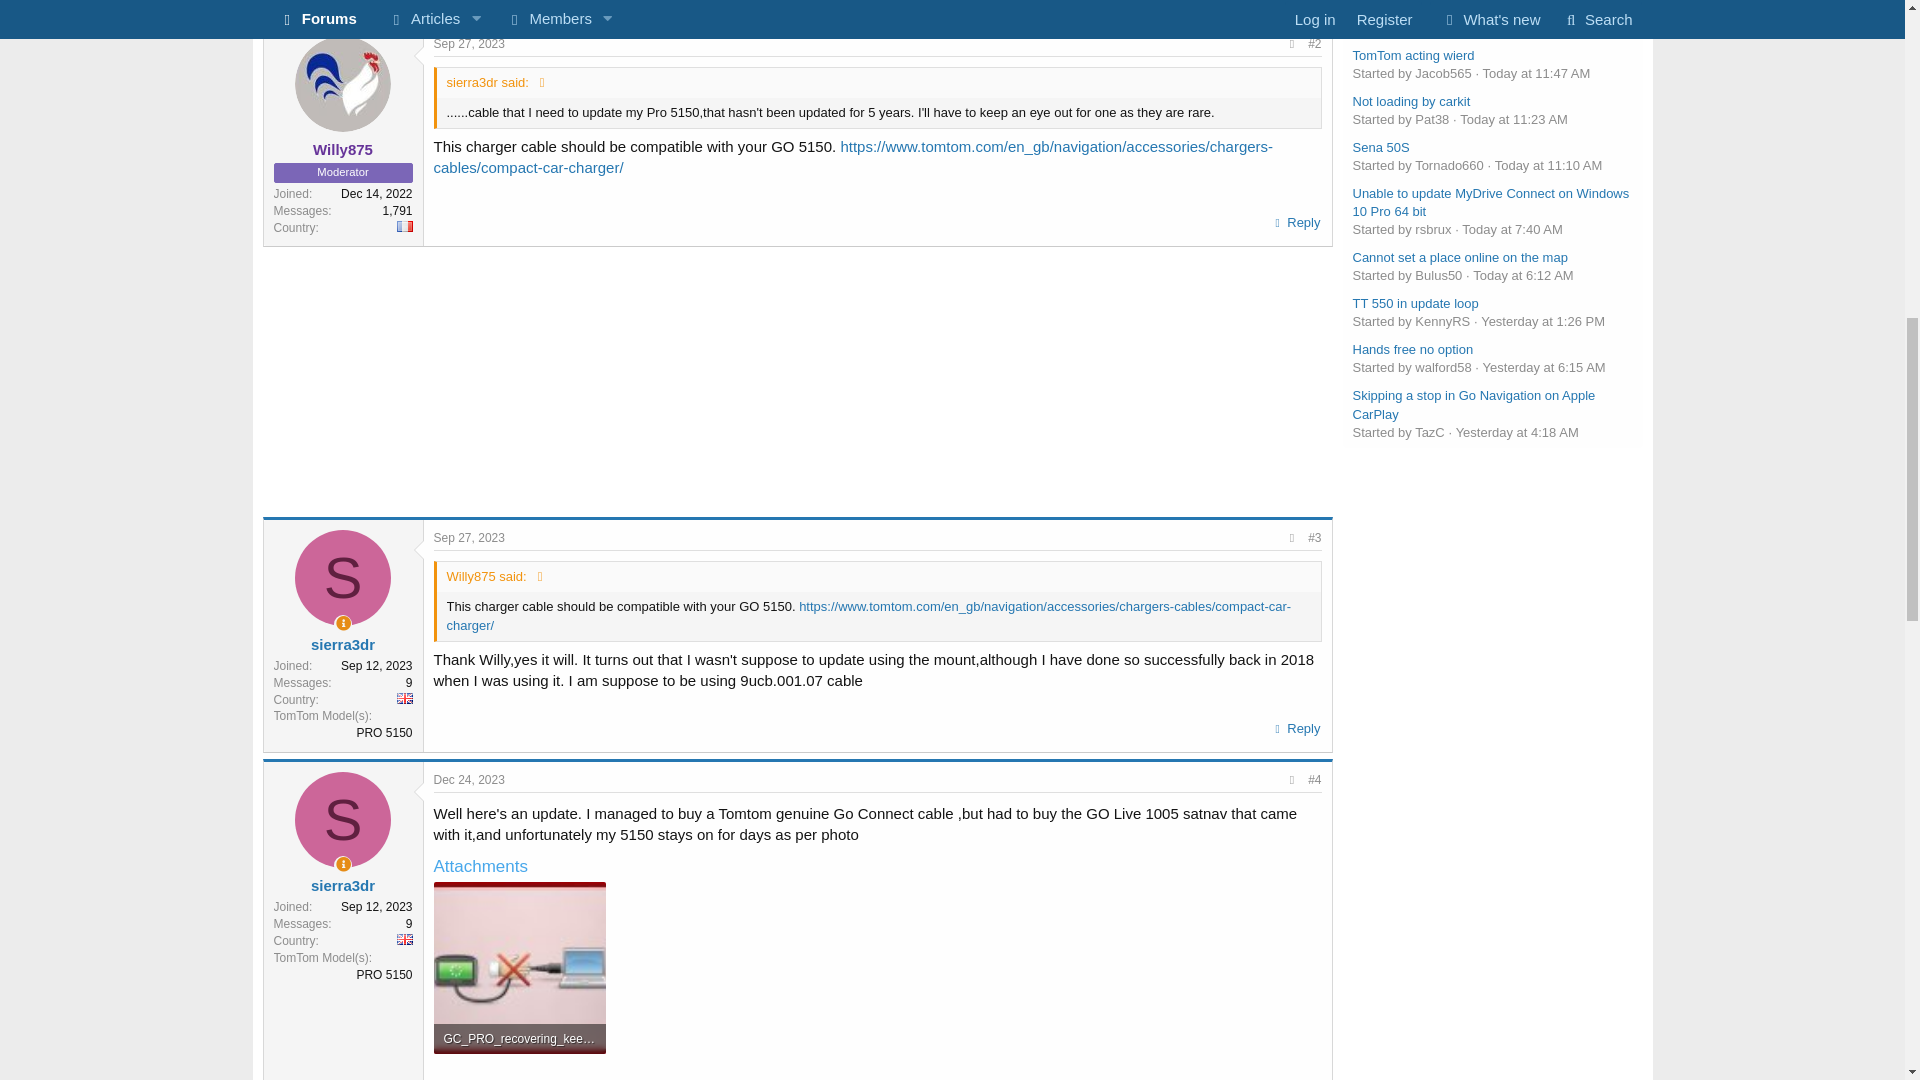 Image resolution: width=1920 pixels, height=1080 pixels. What do you see at coordinates (1296, 222) in the screenshot?
I see `Reply, quoting this message` at bounding box center [1296, 222].